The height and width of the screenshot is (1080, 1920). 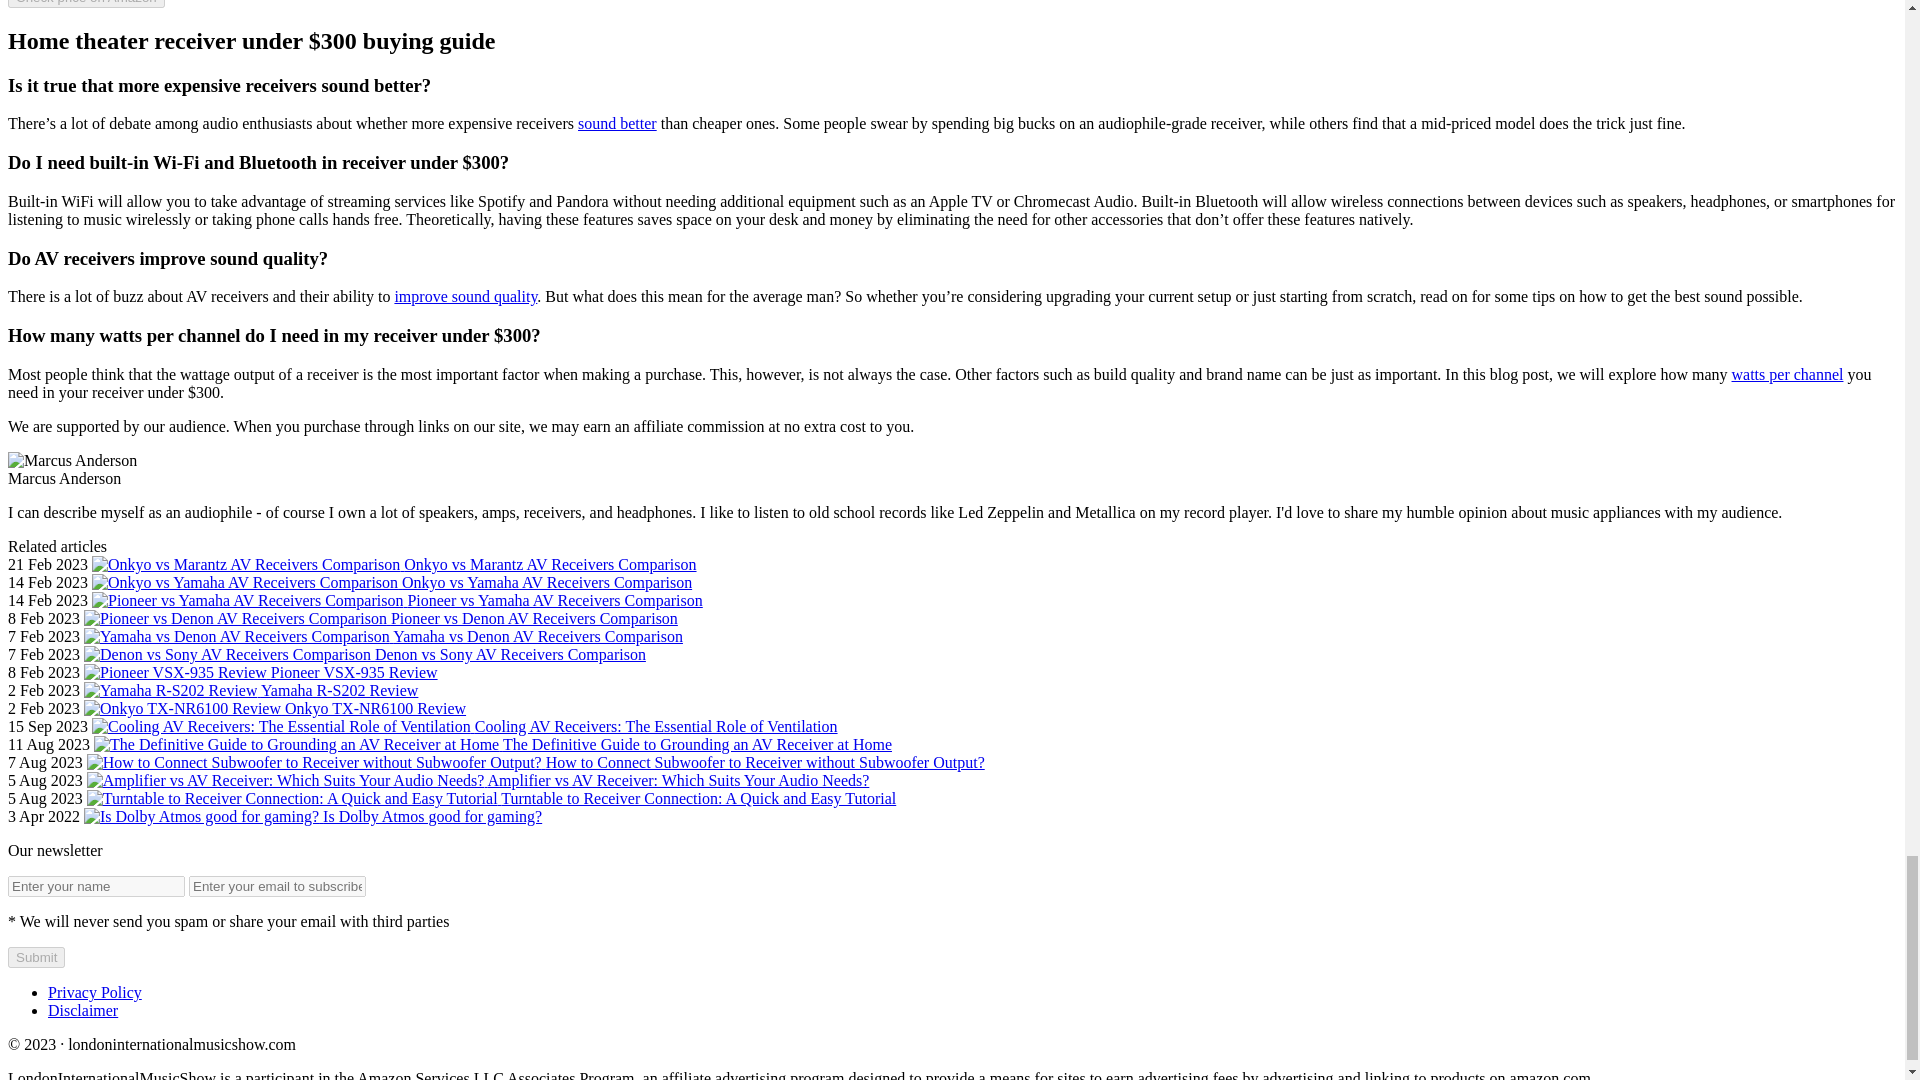 I want to click on Difference between a cheap and an expensive receiver, so click(x=616, y=122).